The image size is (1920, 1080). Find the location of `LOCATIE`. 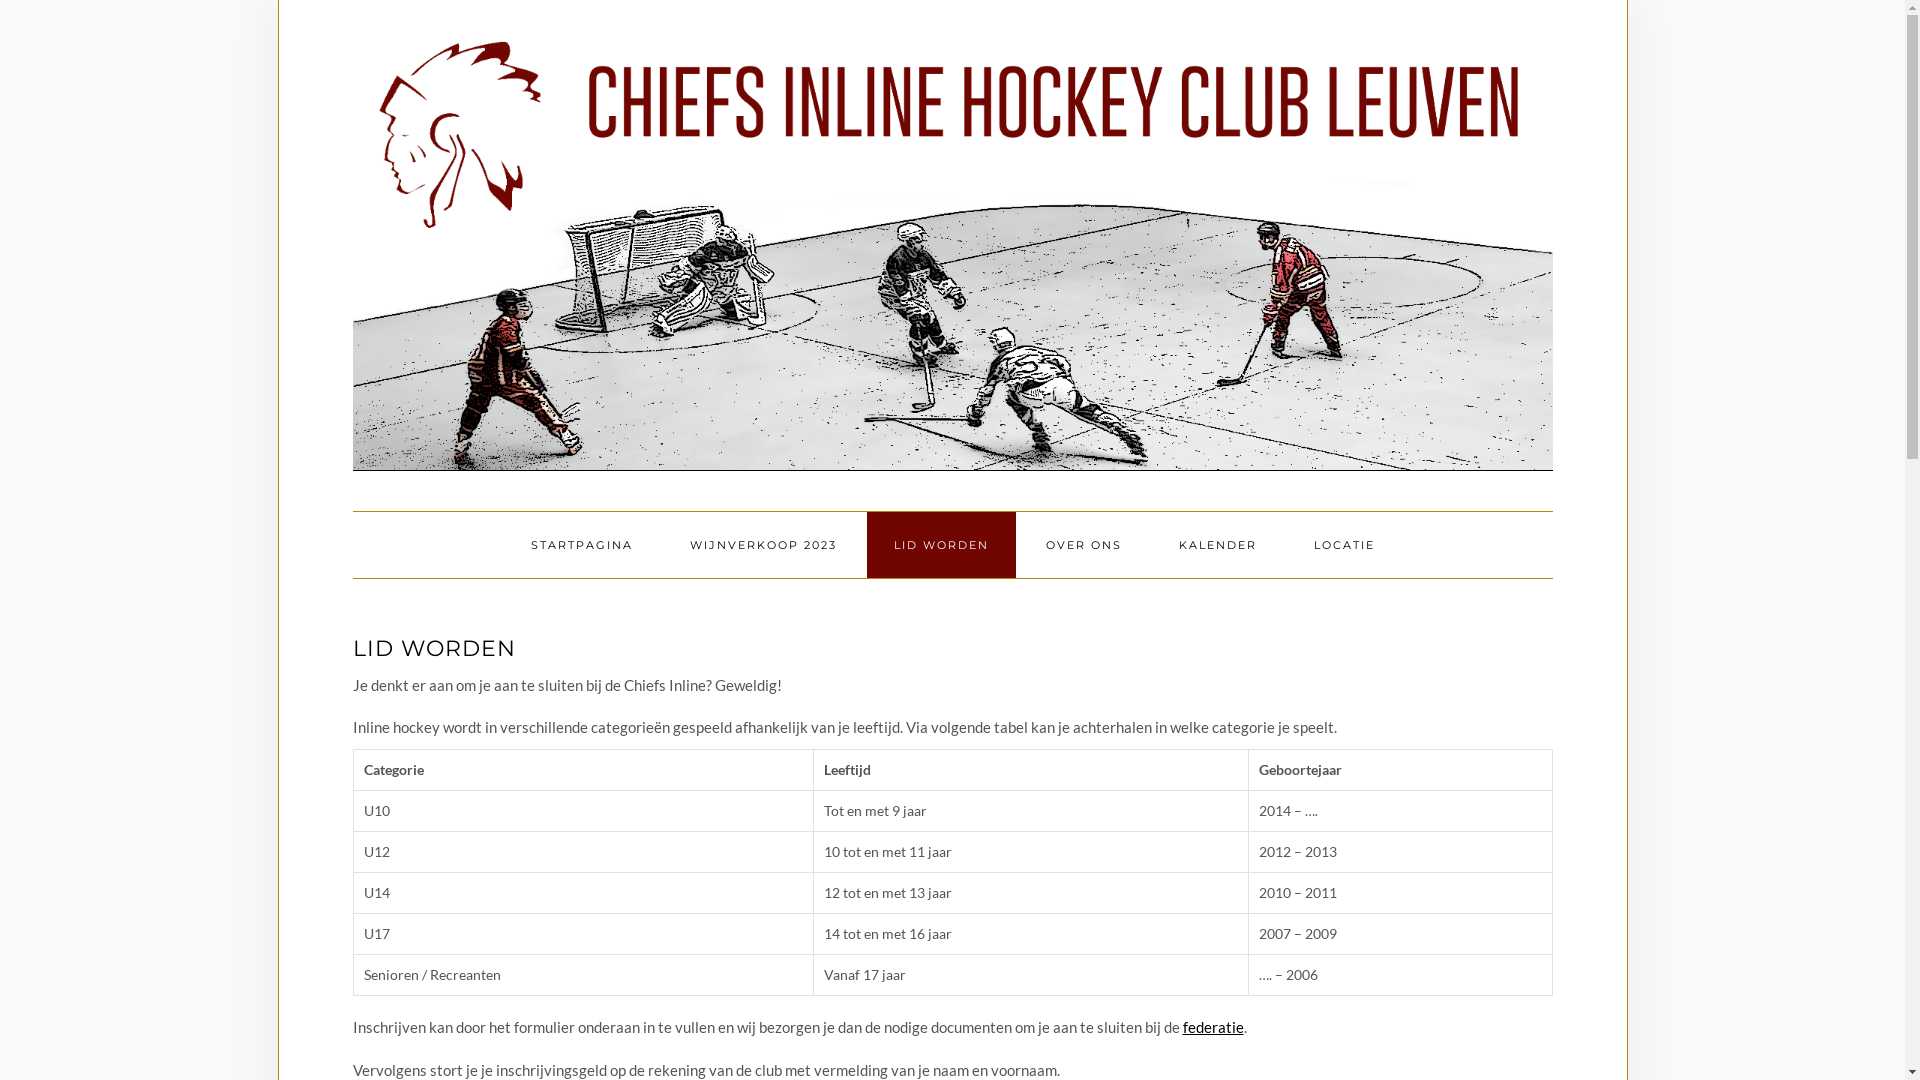

LOCATIE is located at coordinates (1344, 545).